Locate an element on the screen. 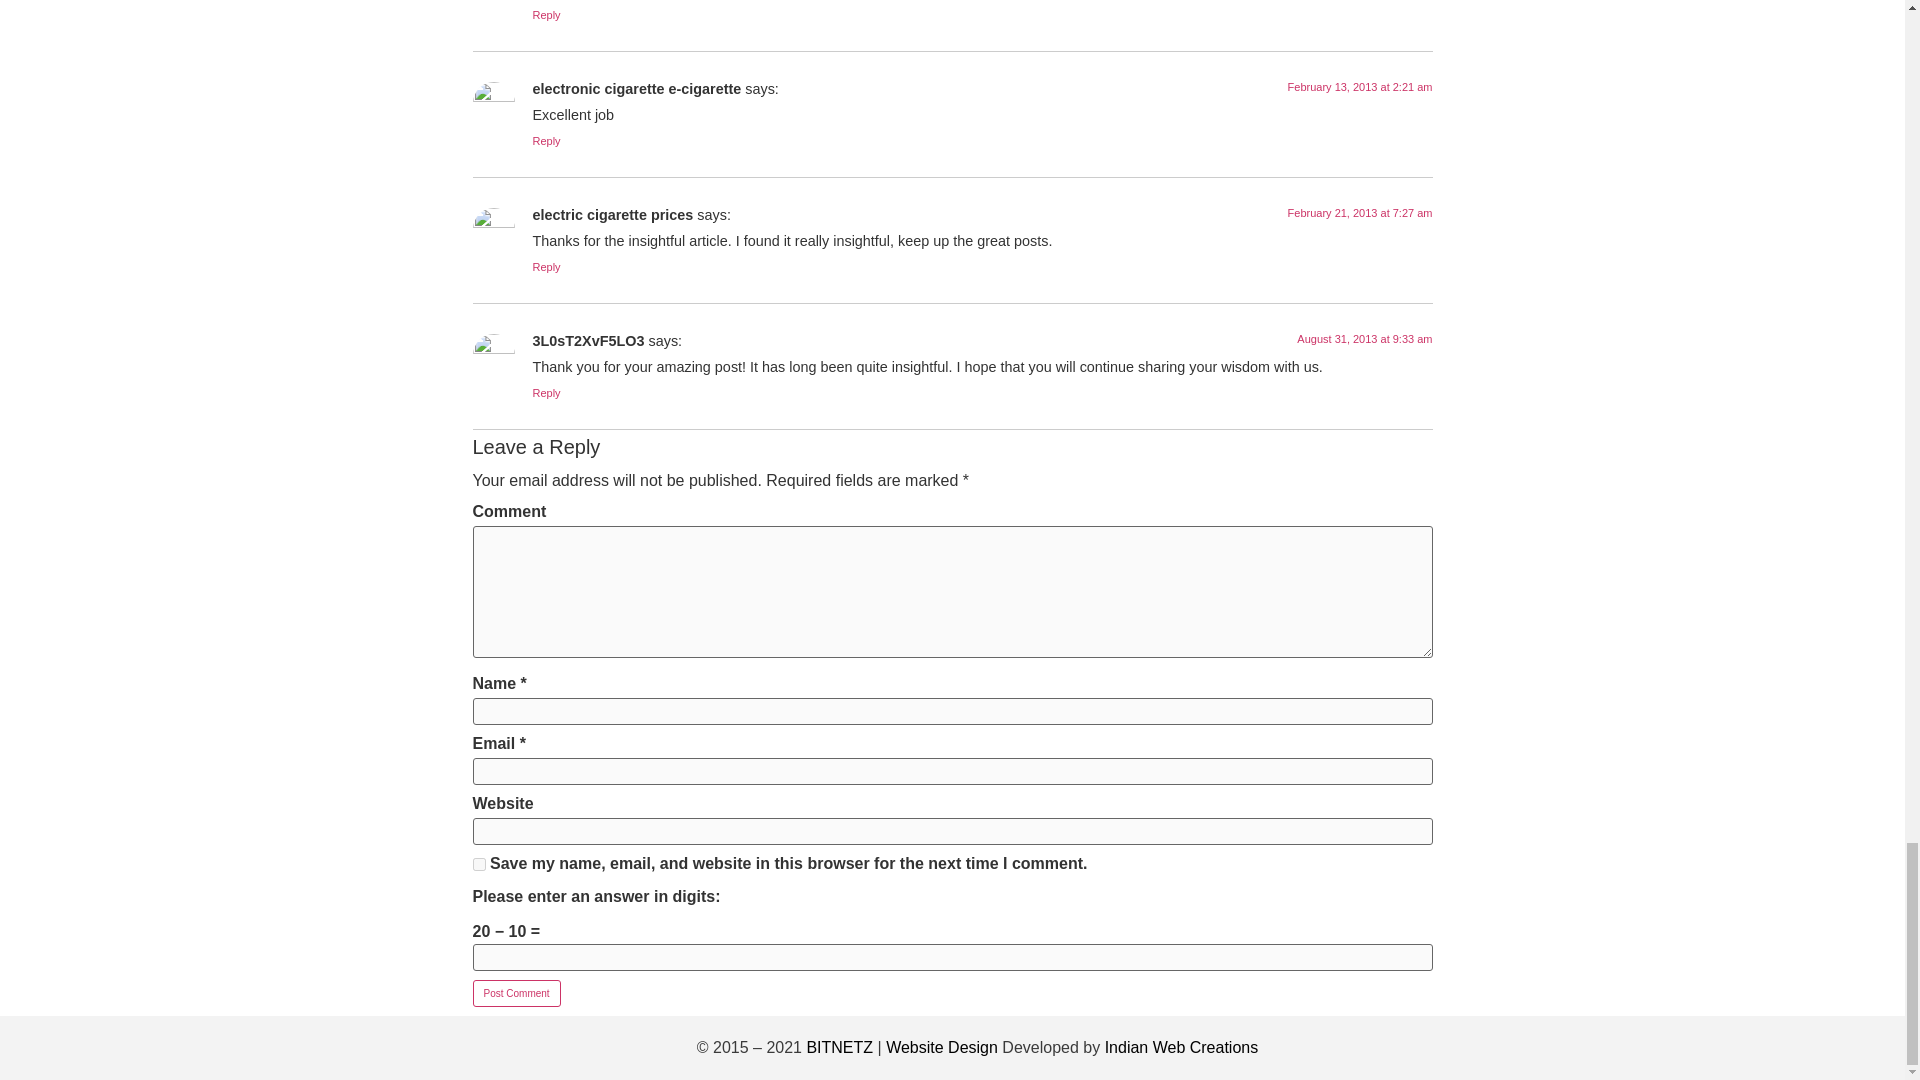  yes is located at coordinates (478, 864).